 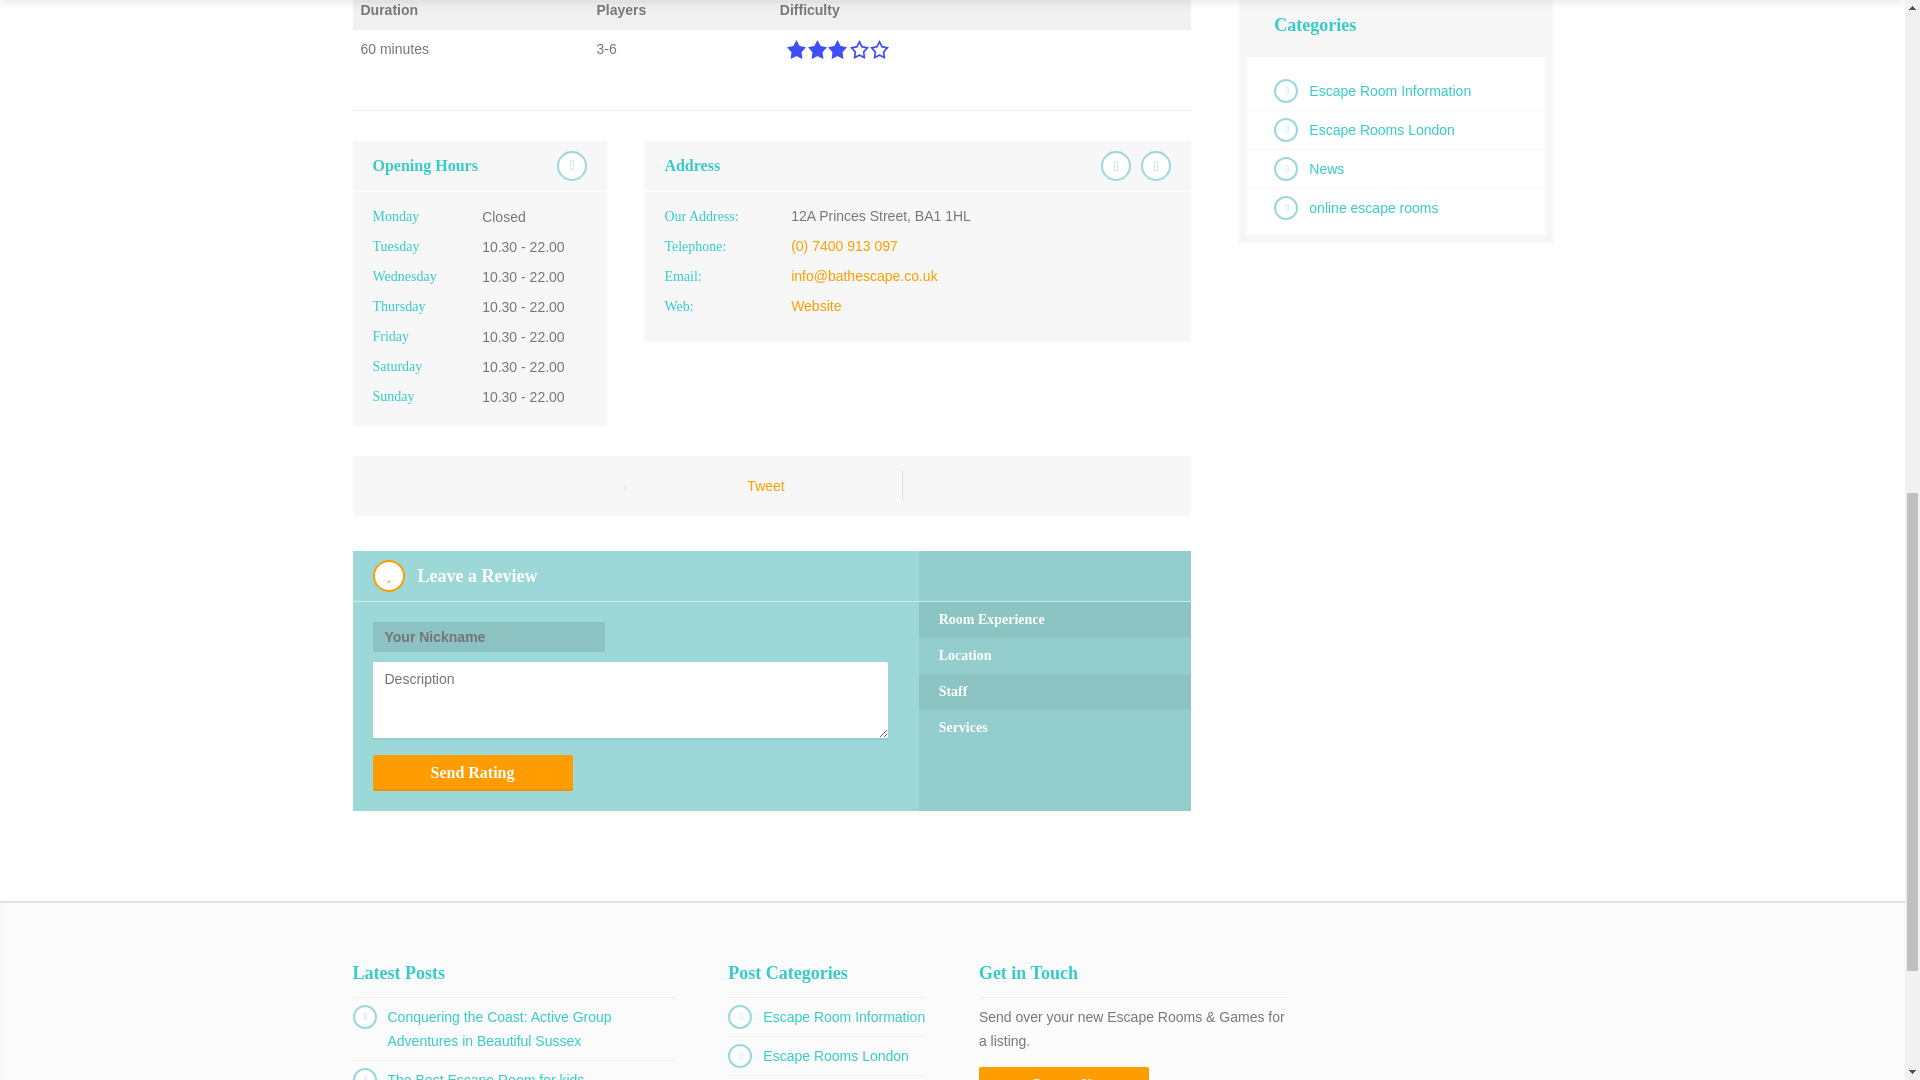 What do you see at coordinates (472, 772) in the screenshot?
I see `Send Rating` at bounding box center [472, 772].